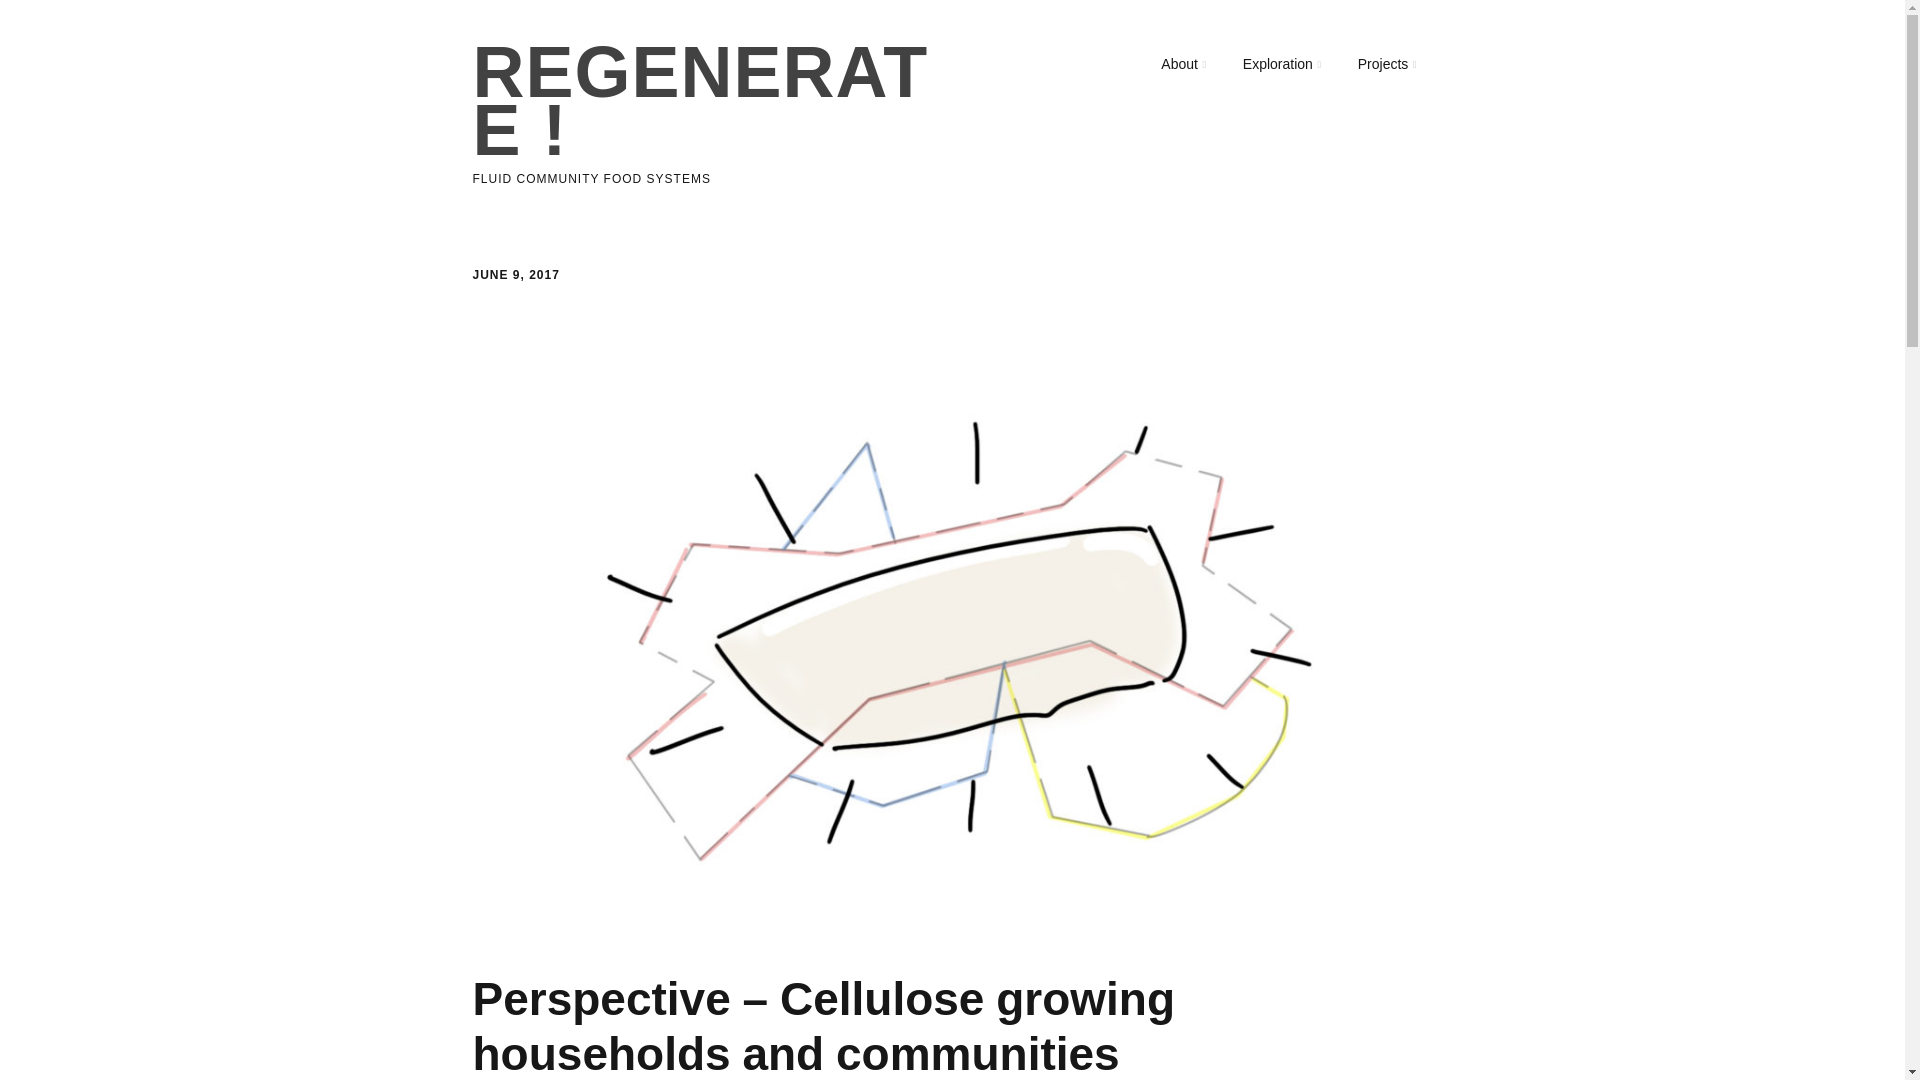  What do you see at coordinates (1182, 65) in the screenshot?
I see `About` at bounding box center [1182, 65].